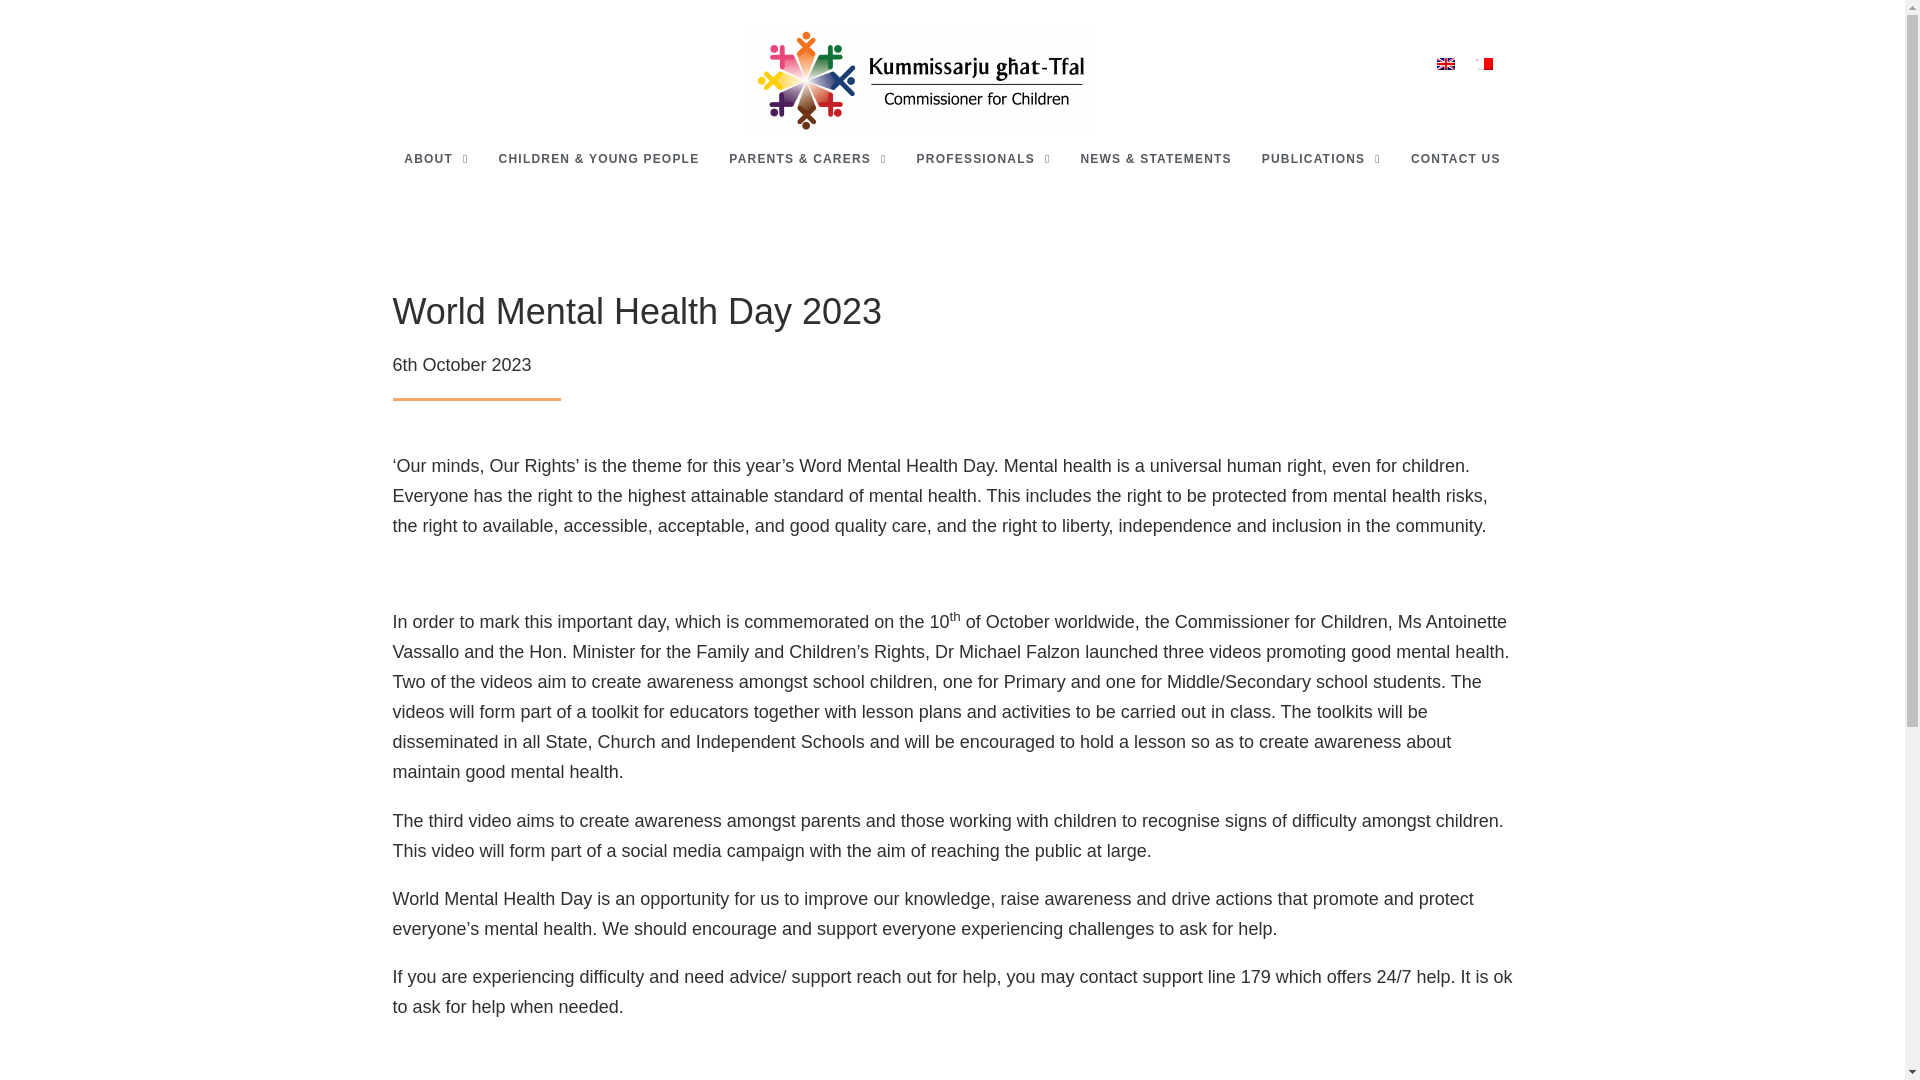 This screenshot has height=1080, width=1920. Describe the element at coordinates (984, 162) in the screenshot. I see `PROFESSIONALS` at that location.